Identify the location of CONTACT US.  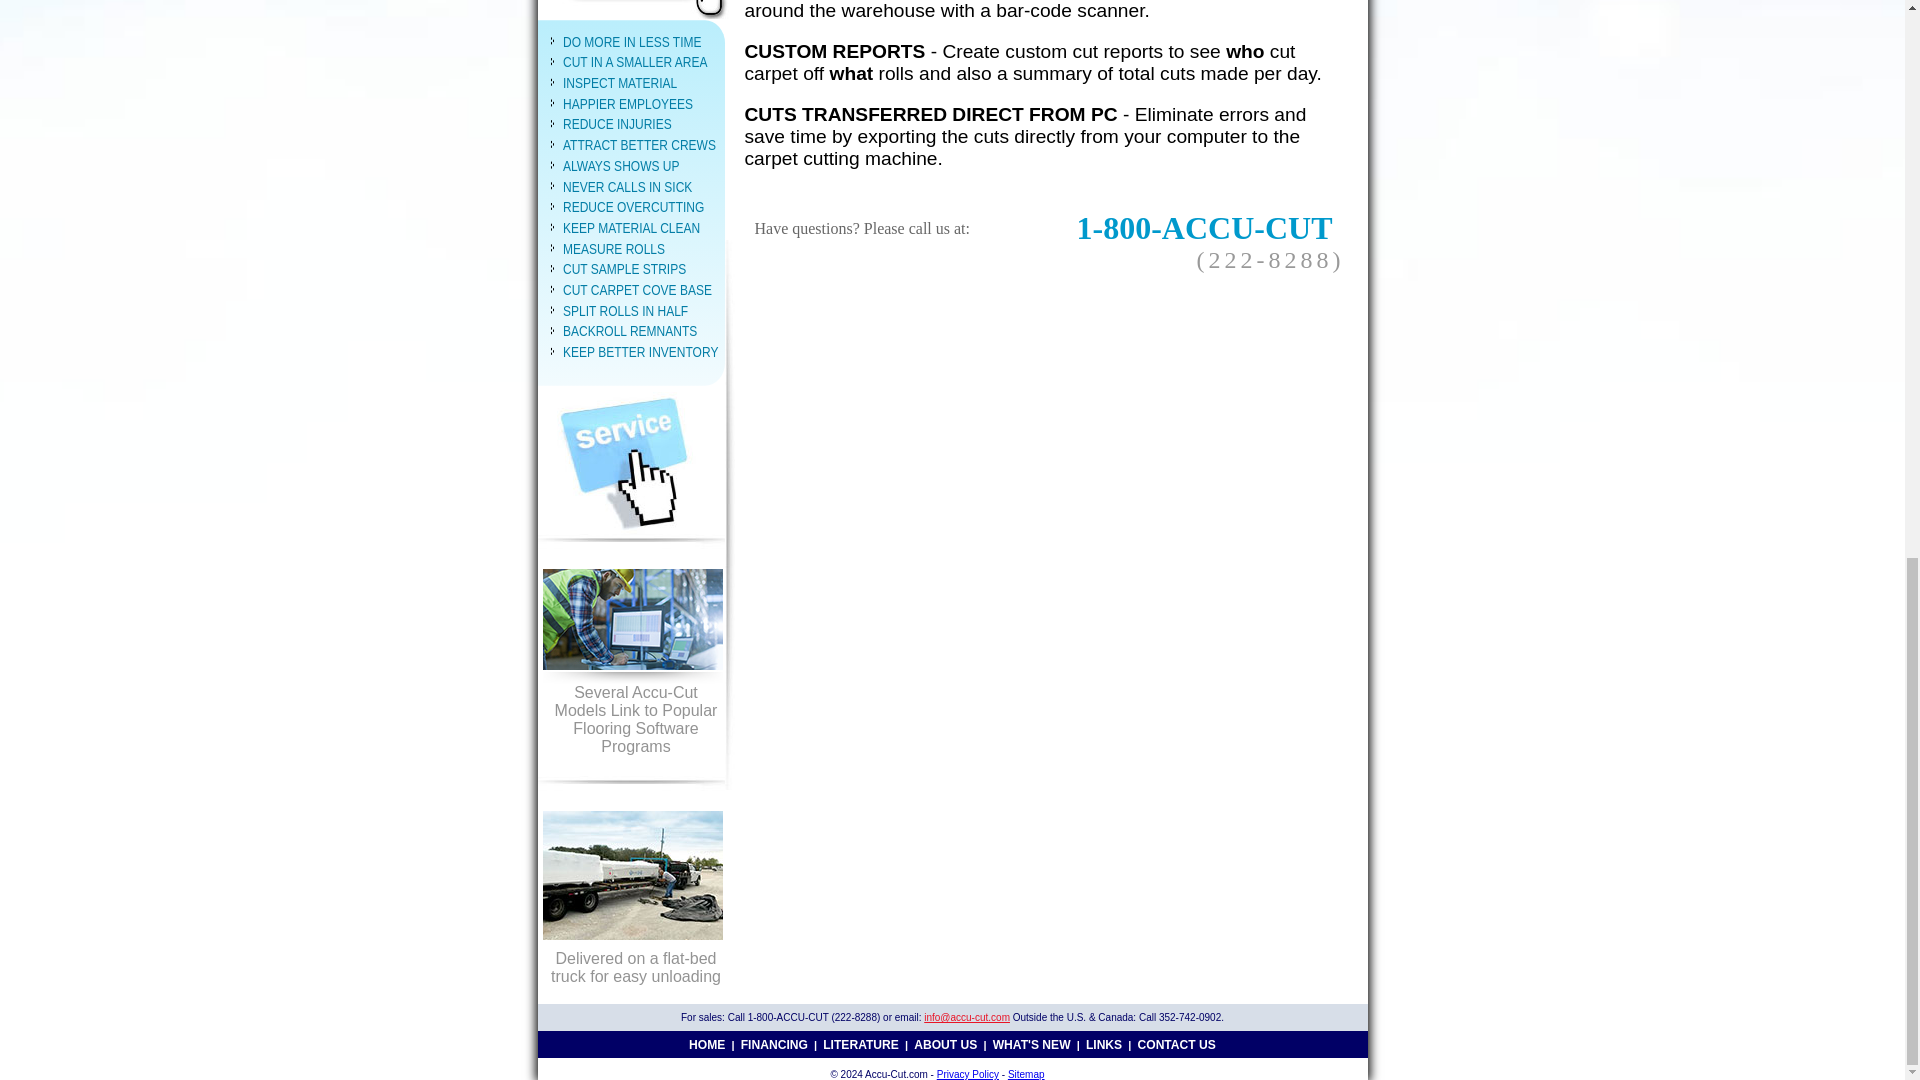
(1176, 1043).